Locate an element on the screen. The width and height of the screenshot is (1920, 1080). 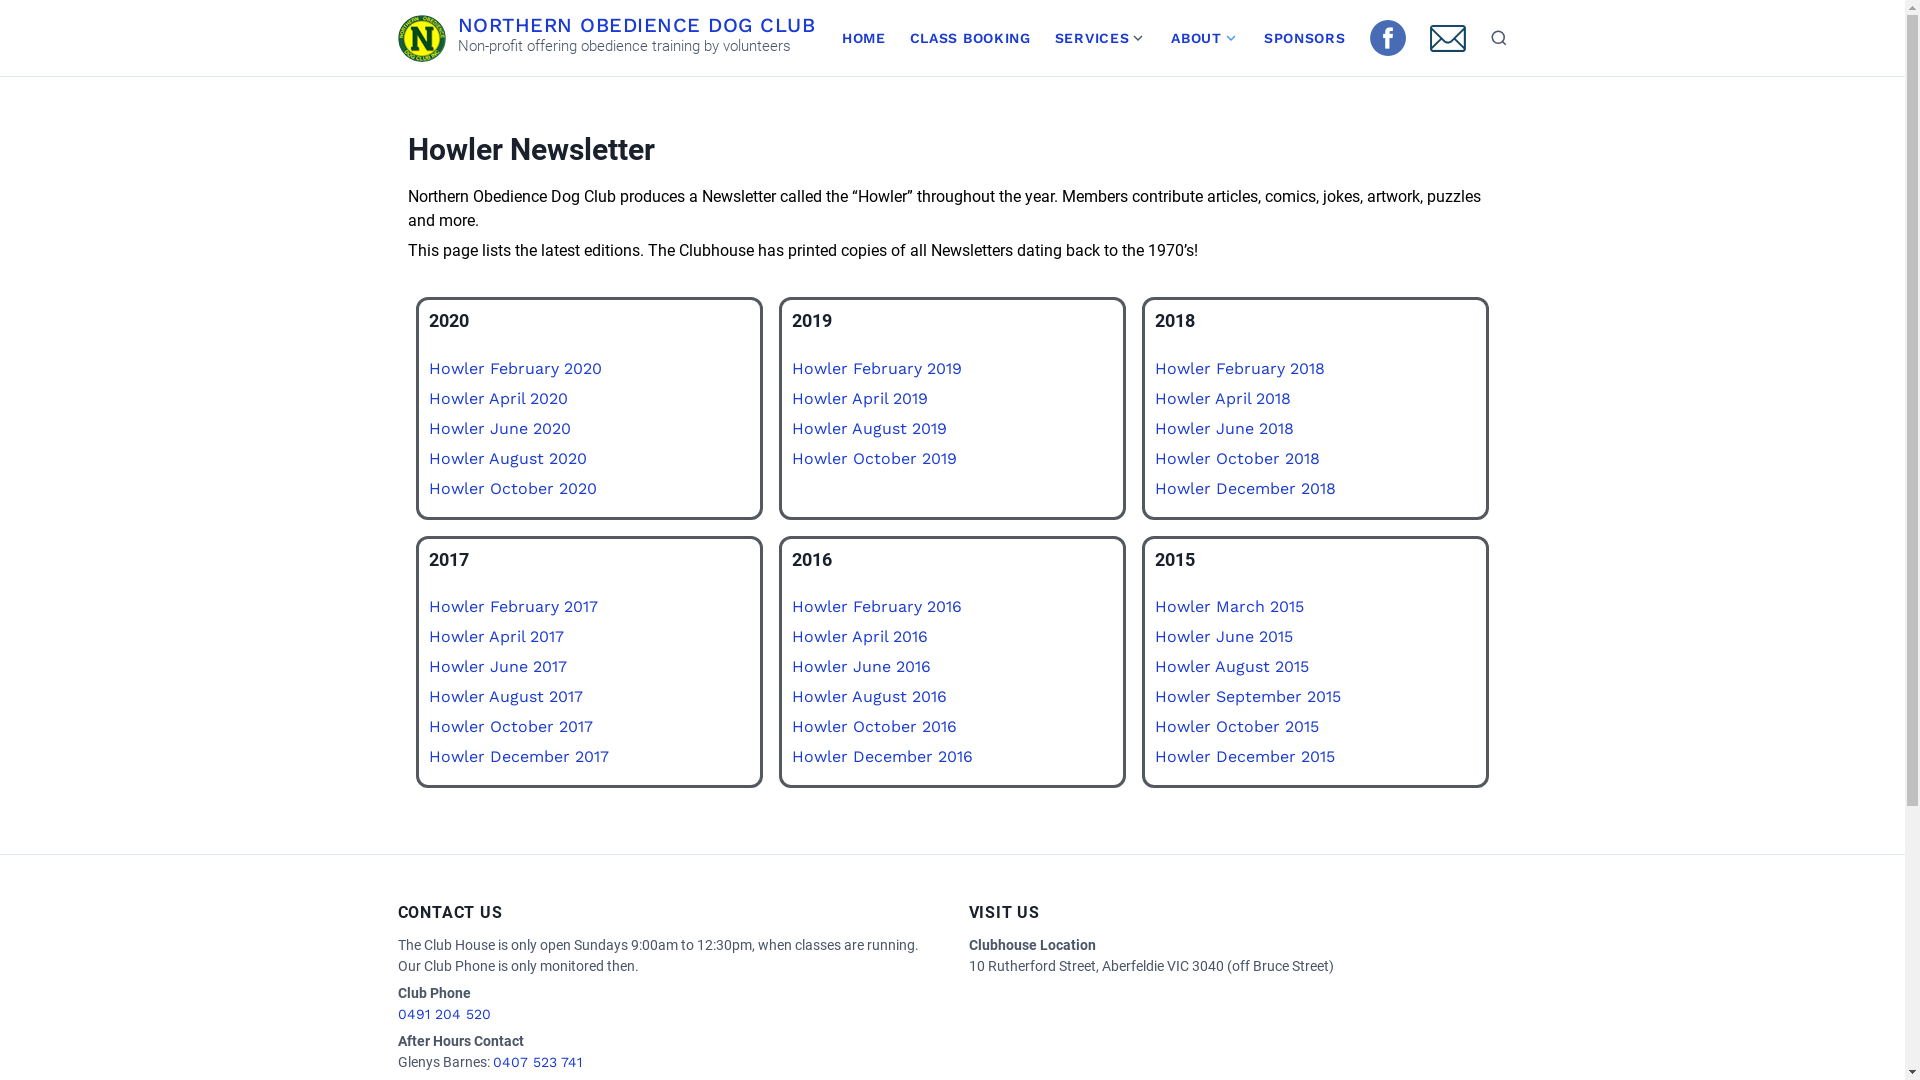
Howler December 2017 is located at coordinates (518, 756).